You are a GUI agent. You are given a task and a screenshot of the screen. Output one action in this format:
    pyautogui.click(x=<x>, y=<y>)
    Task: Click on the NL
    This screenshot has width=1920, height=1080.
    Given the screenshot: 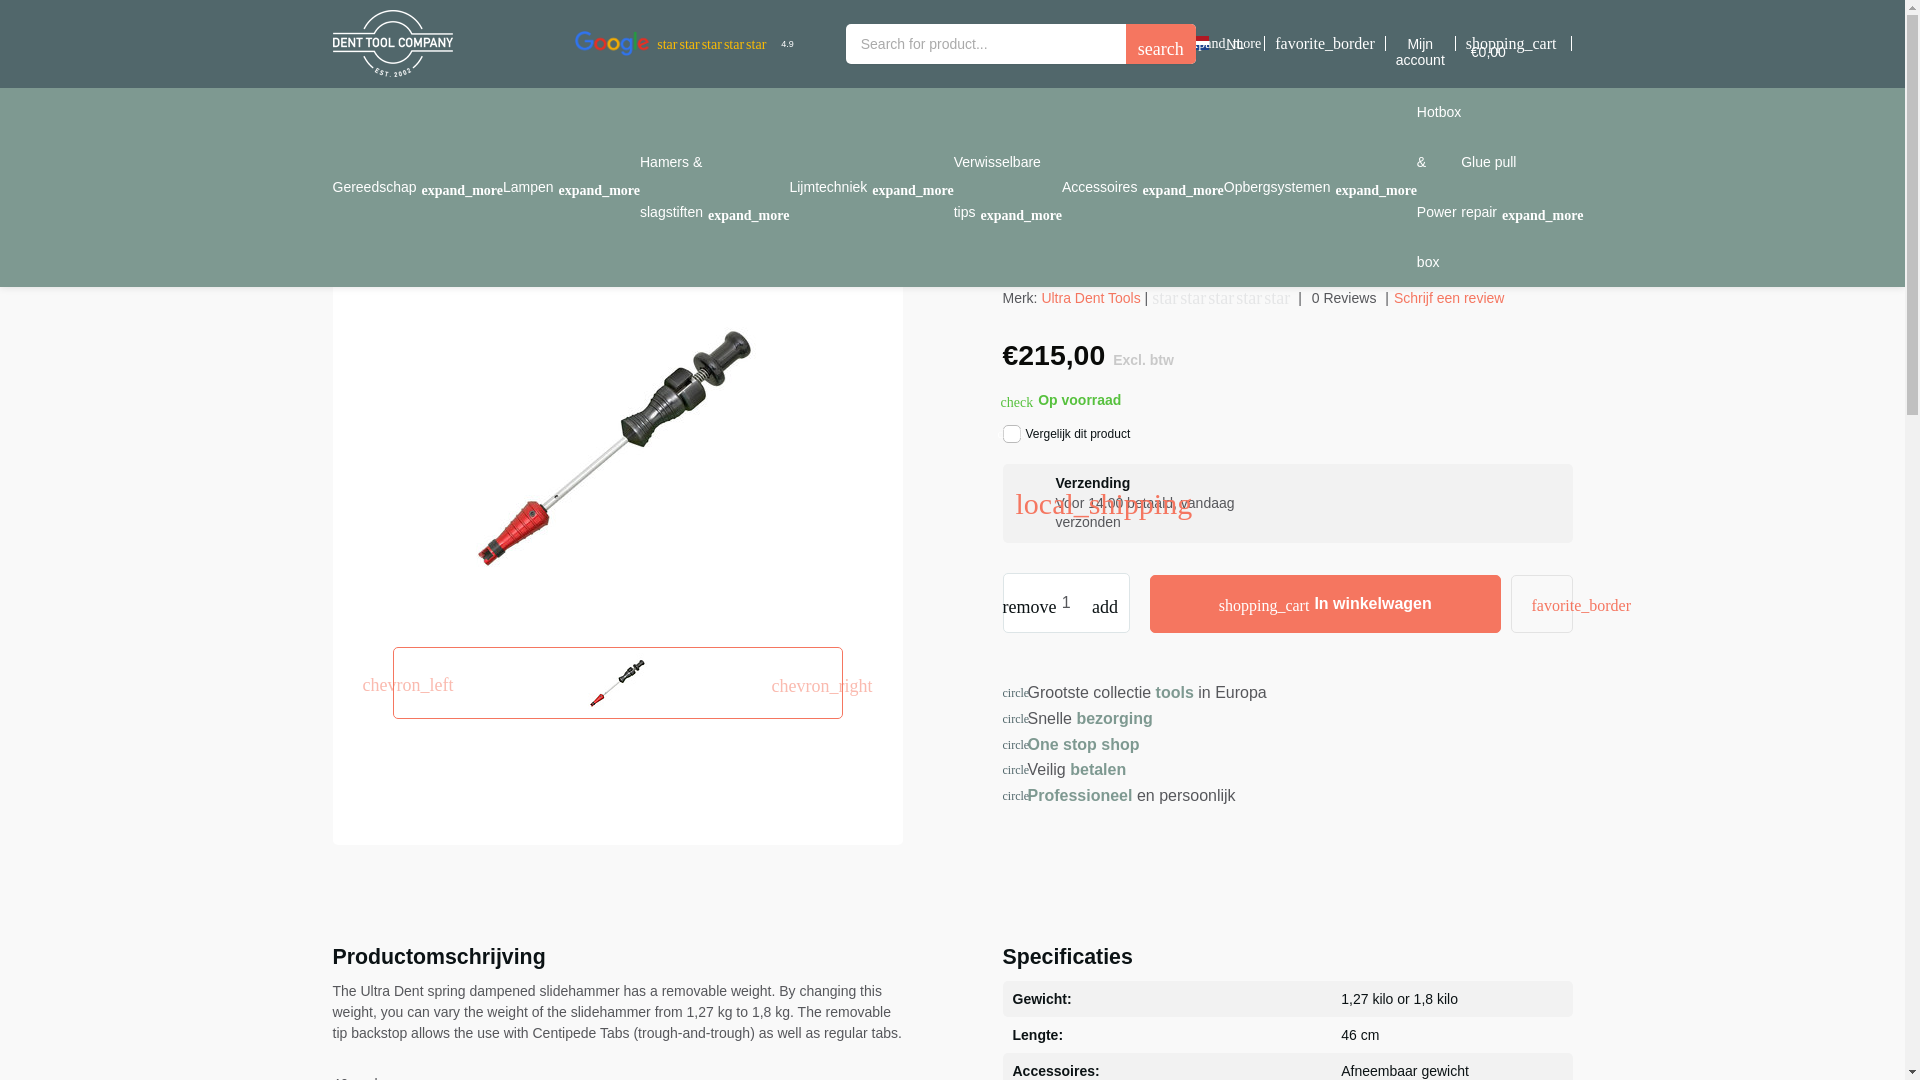 What is the action you would take?
    pyautogui.click(x=1235, y=43)
    